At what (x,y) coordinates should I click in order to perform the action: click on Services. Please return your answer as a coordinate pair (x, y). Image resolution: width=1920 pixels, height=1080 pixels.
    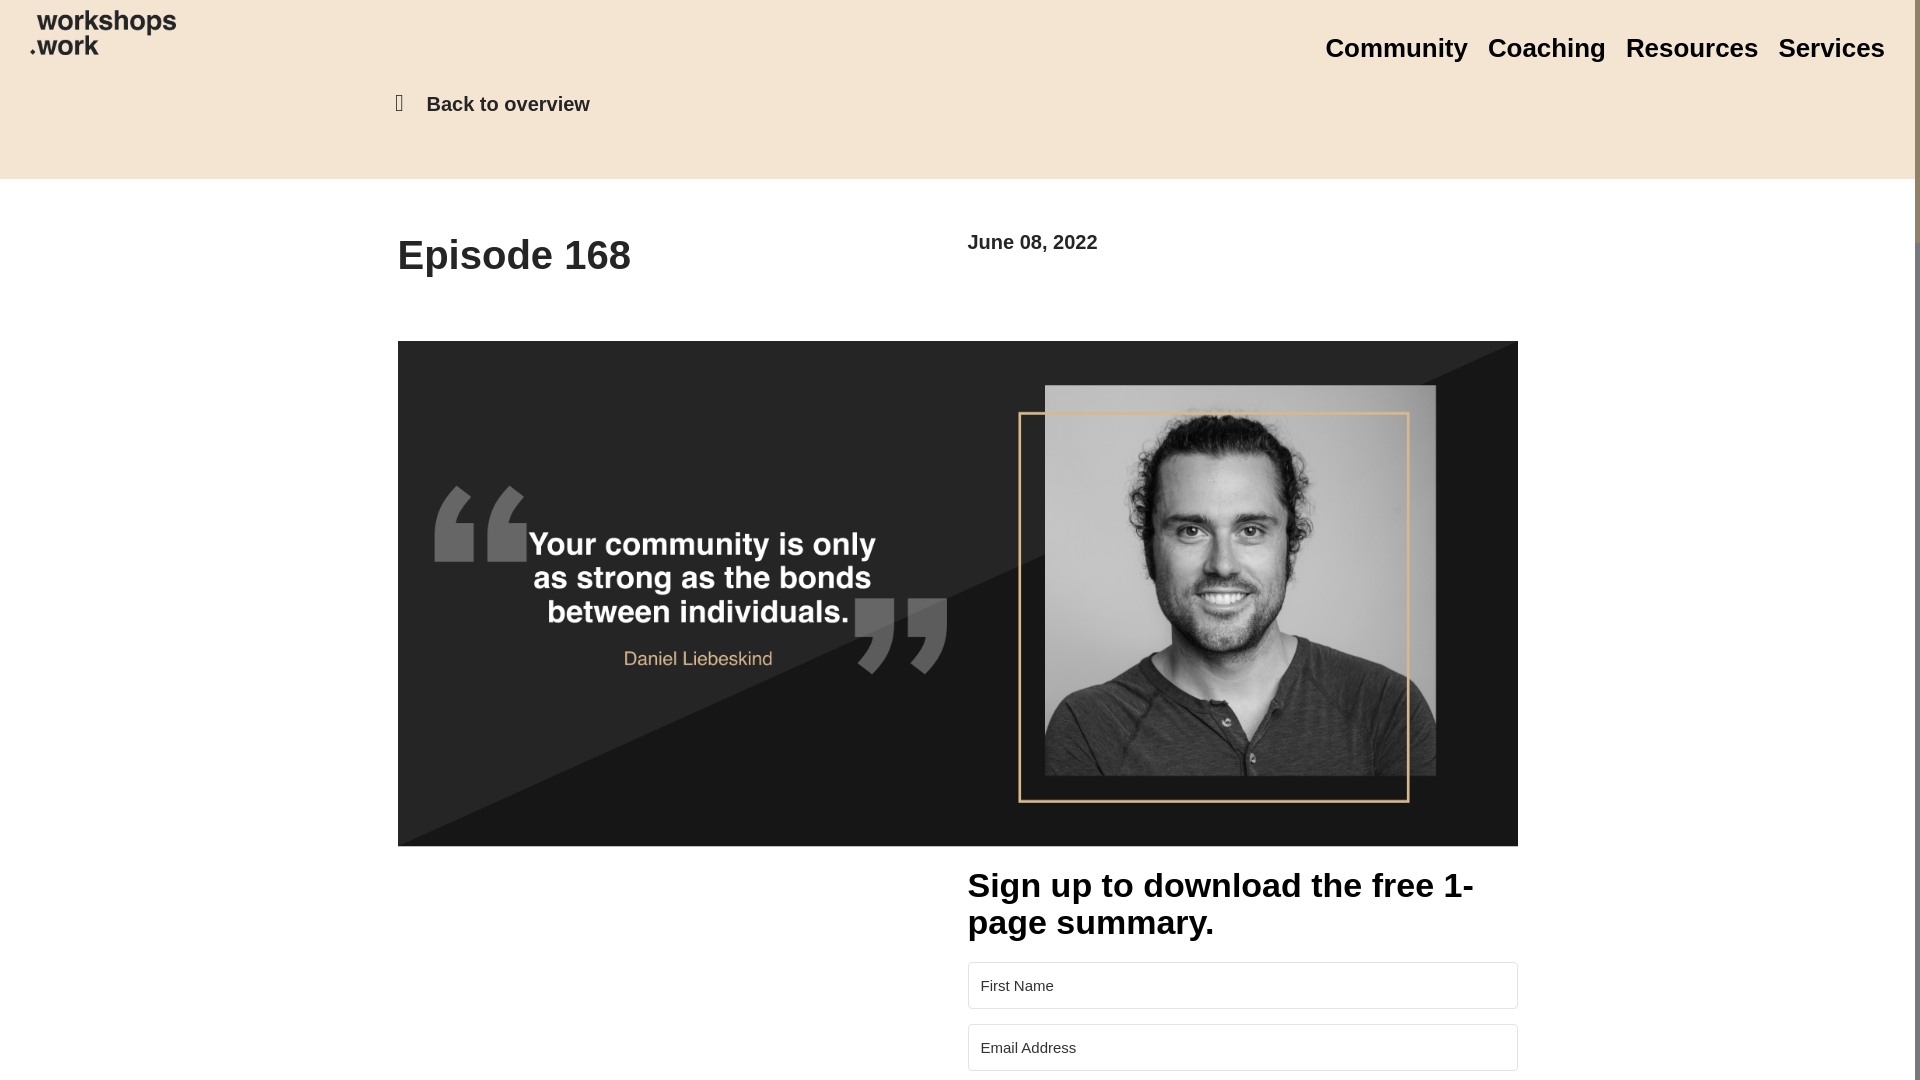
    Looking at the image, I should click on (1822, 48).